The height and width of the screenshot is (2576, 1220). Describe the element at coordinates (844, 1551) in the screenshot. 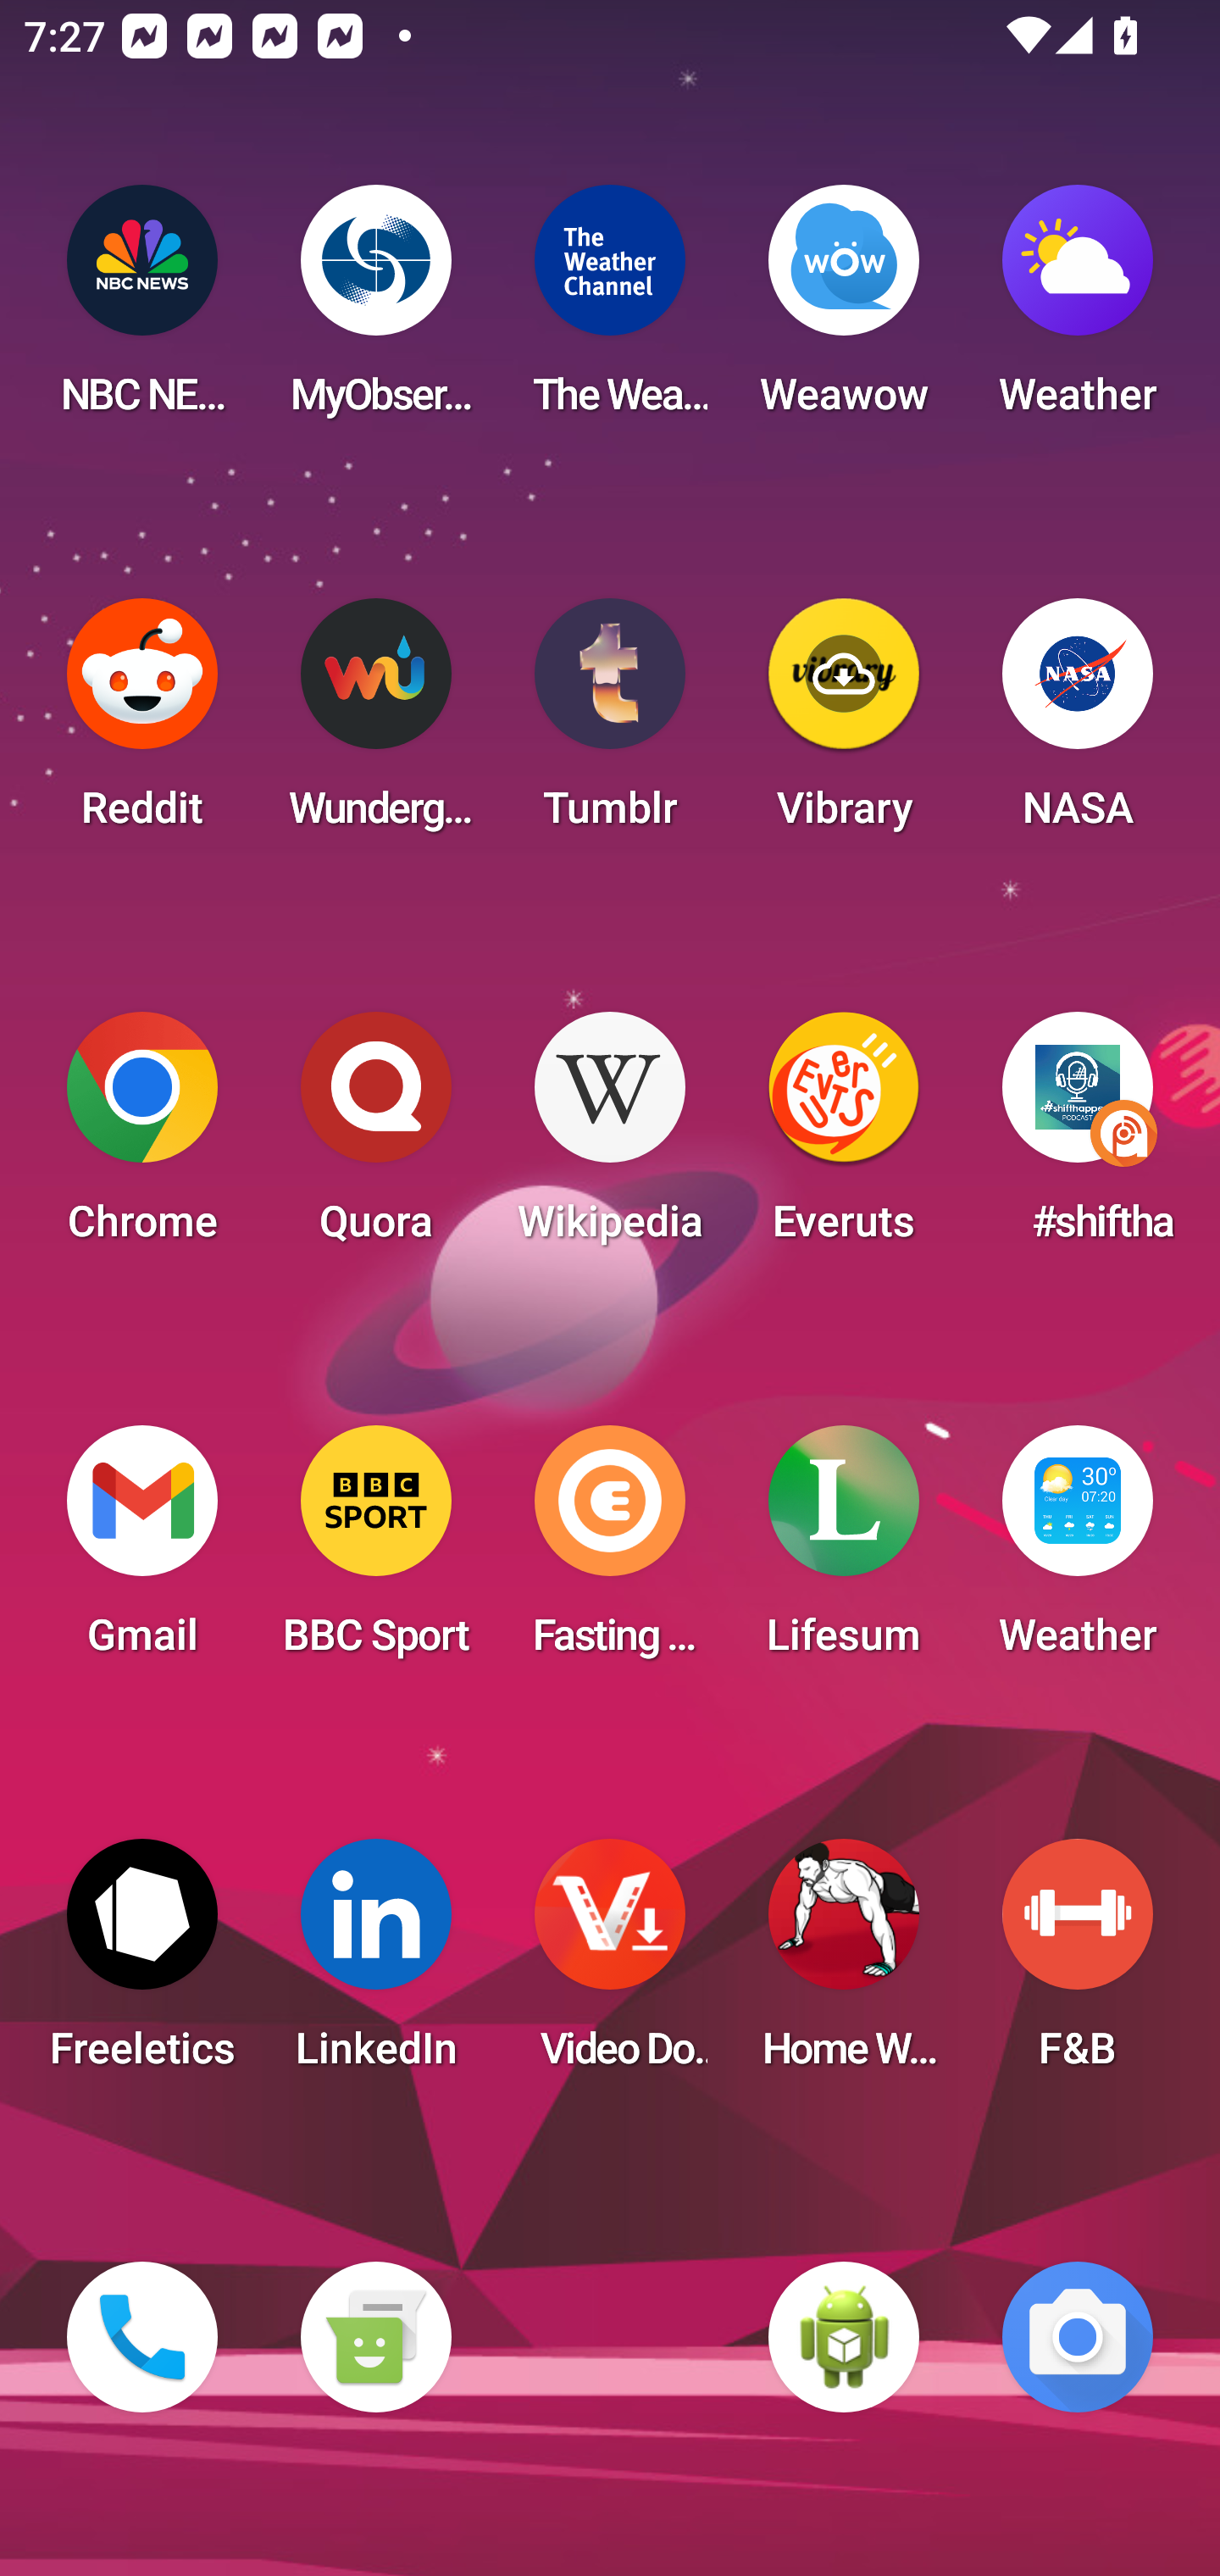

I see `Lifesum` at that location.